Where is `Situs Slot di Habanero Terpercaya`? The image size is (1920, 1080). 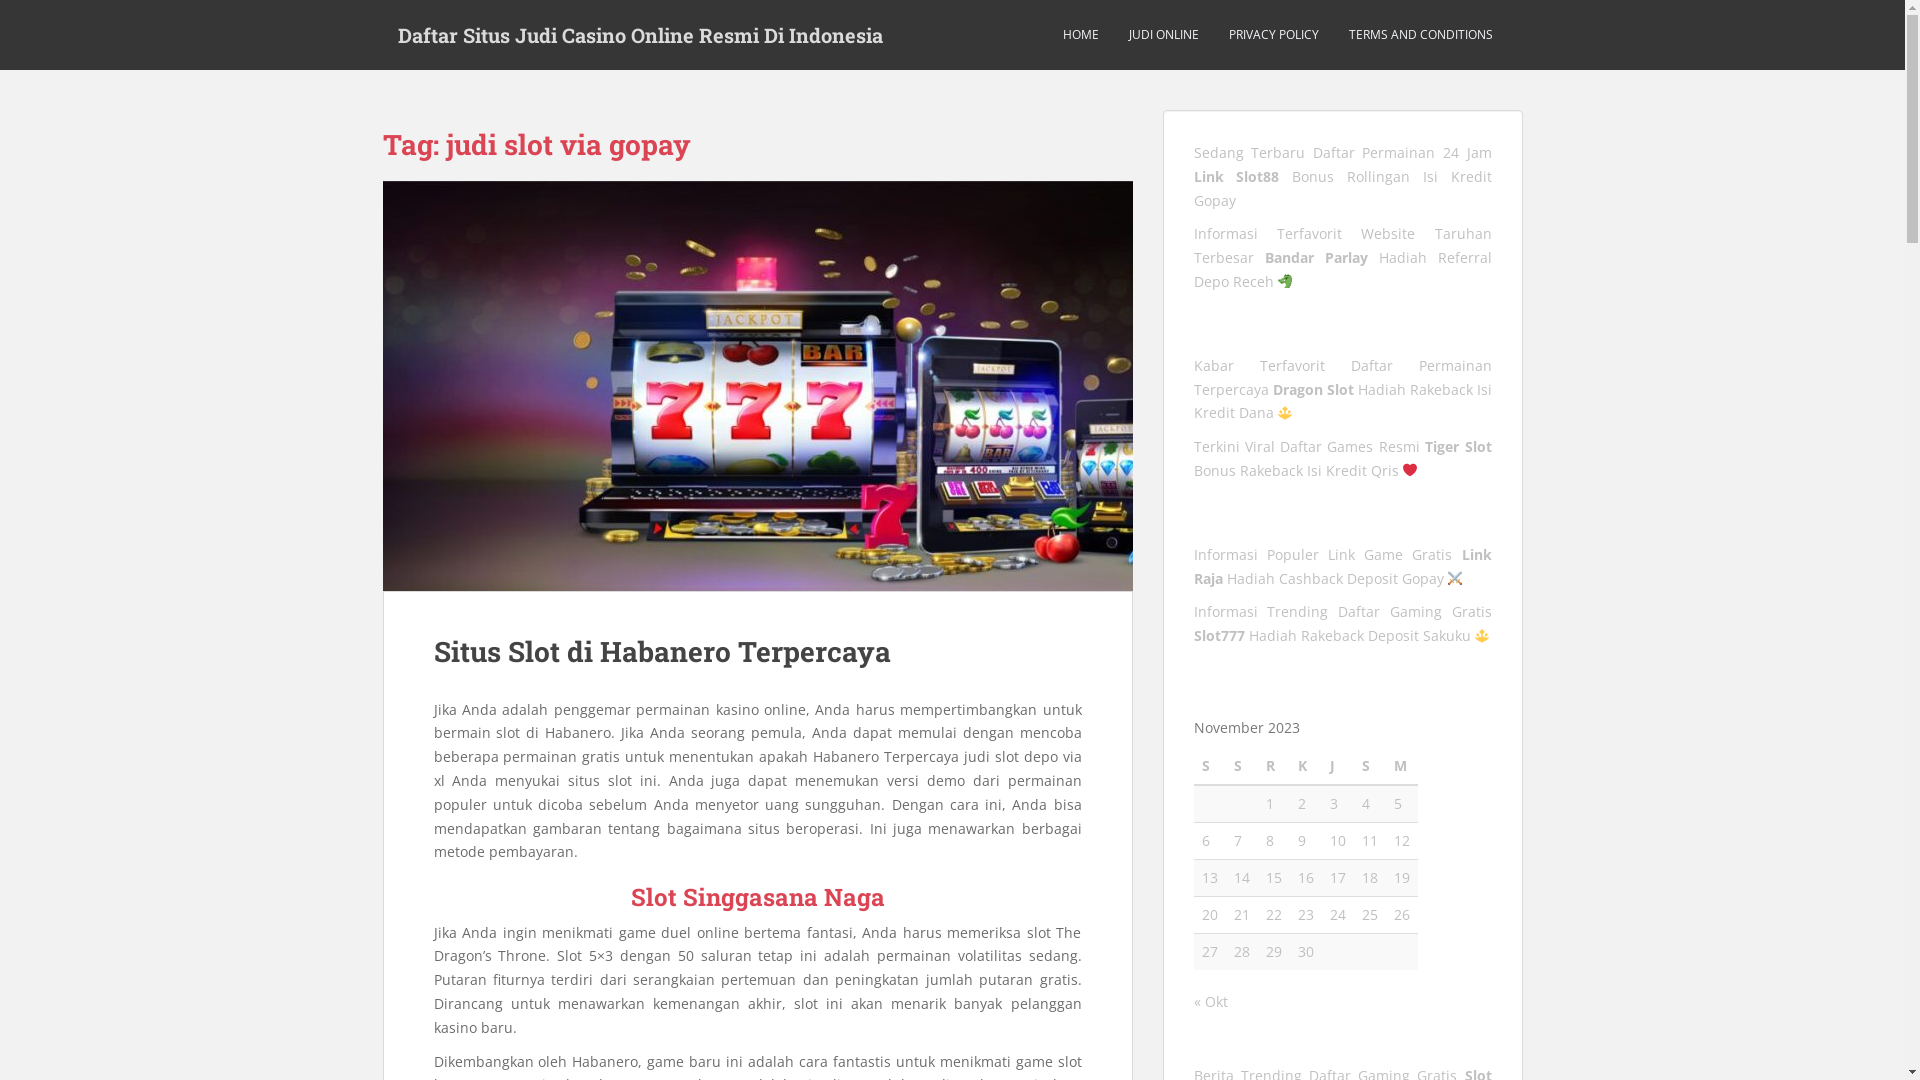 Situs Slot di Habanero Terpercaya is located at coordinates (662, 652).